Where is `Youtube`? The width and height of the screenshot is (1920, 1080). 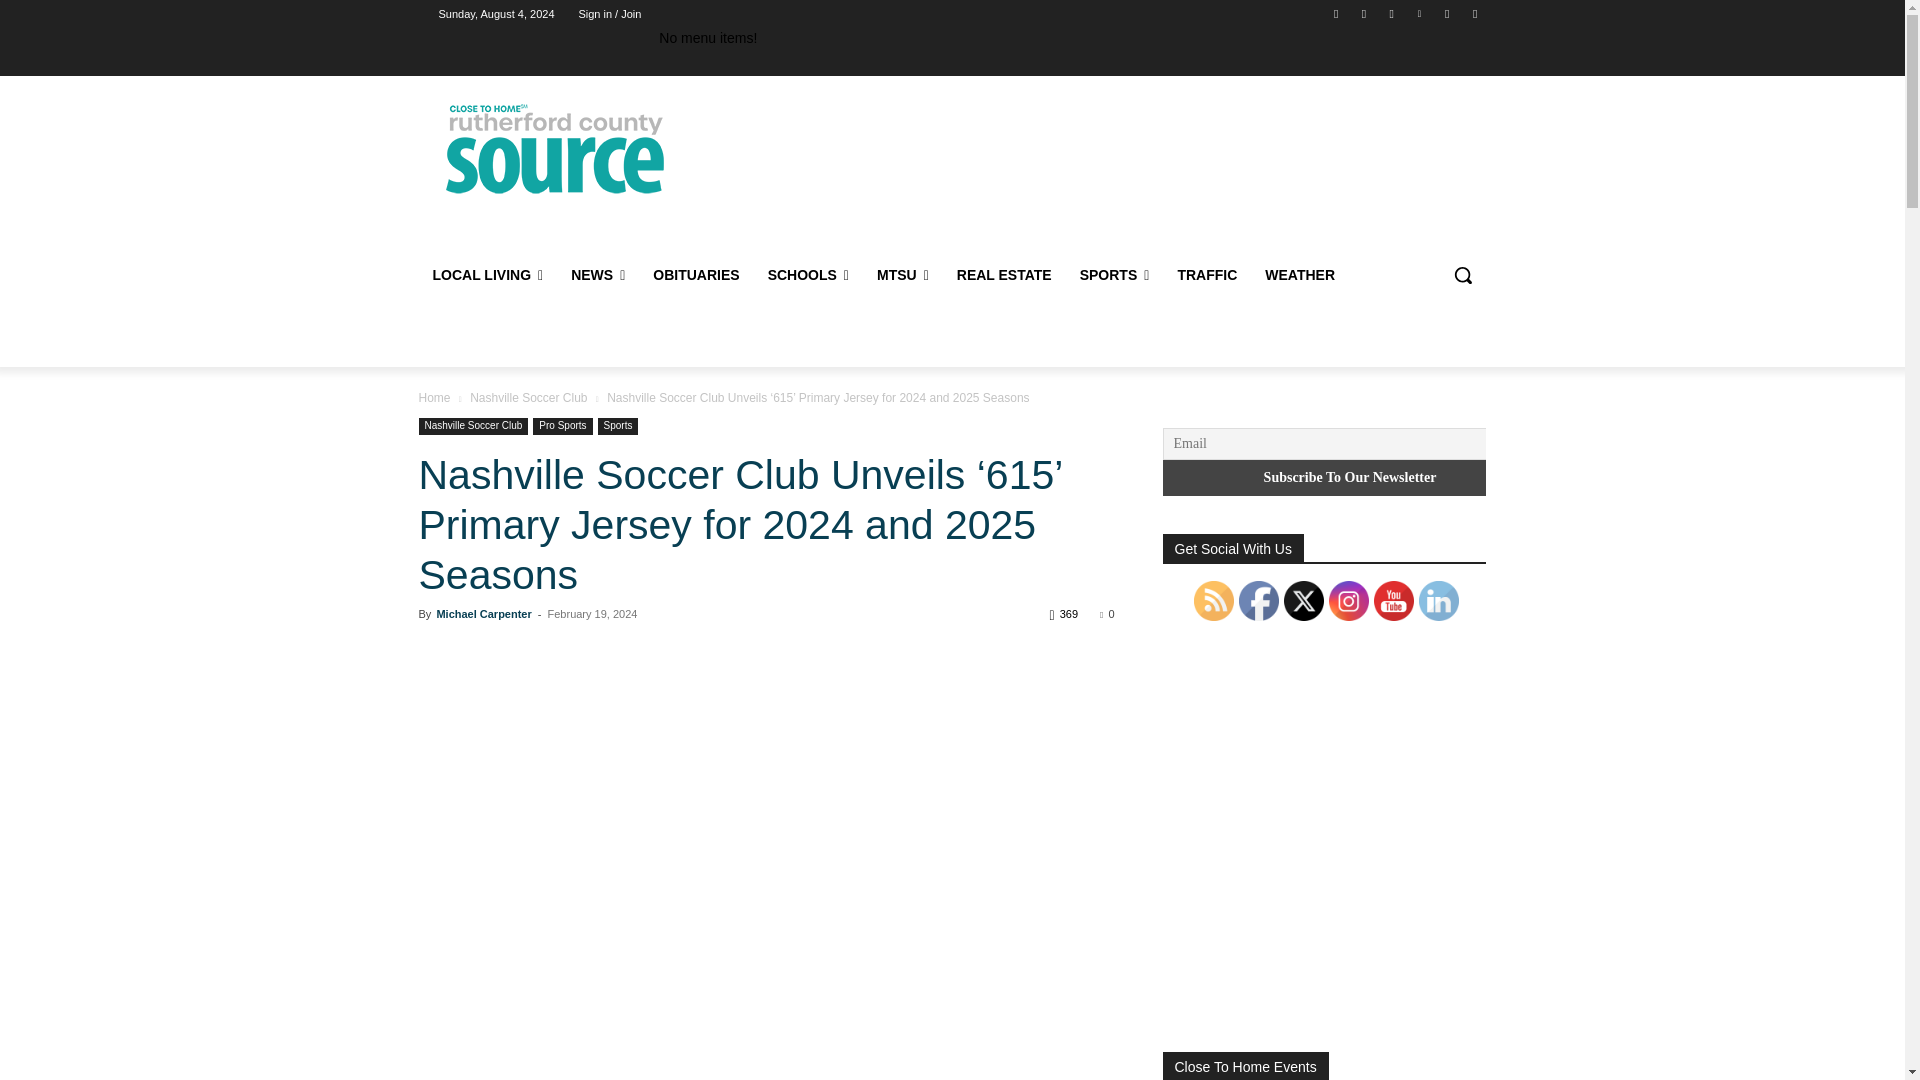
Youtube is located at coordinates (1474, 13).